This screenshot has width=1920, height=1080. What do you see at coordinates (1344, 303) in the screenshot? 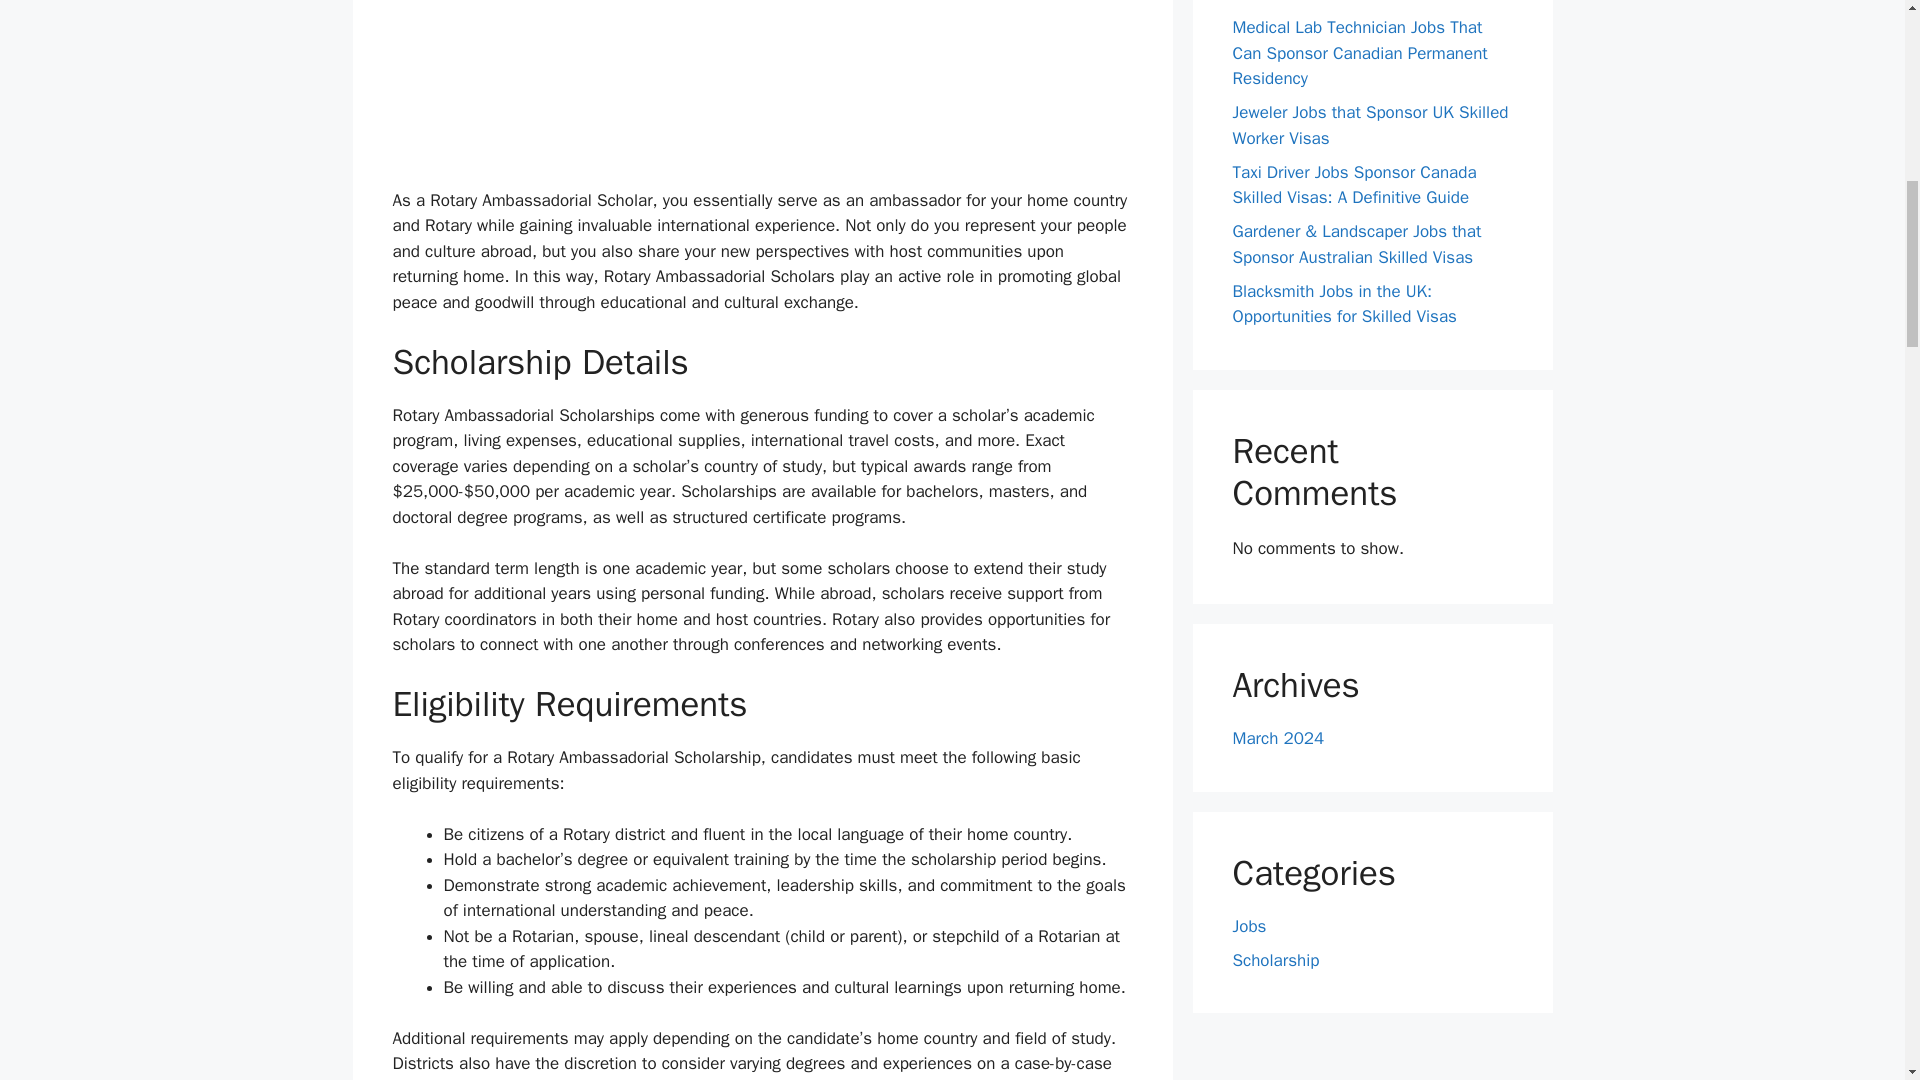
I see `Blacksmith Jobs in the UK: Opportunities for Skilled Visas` at bounding box center [1344, 303].